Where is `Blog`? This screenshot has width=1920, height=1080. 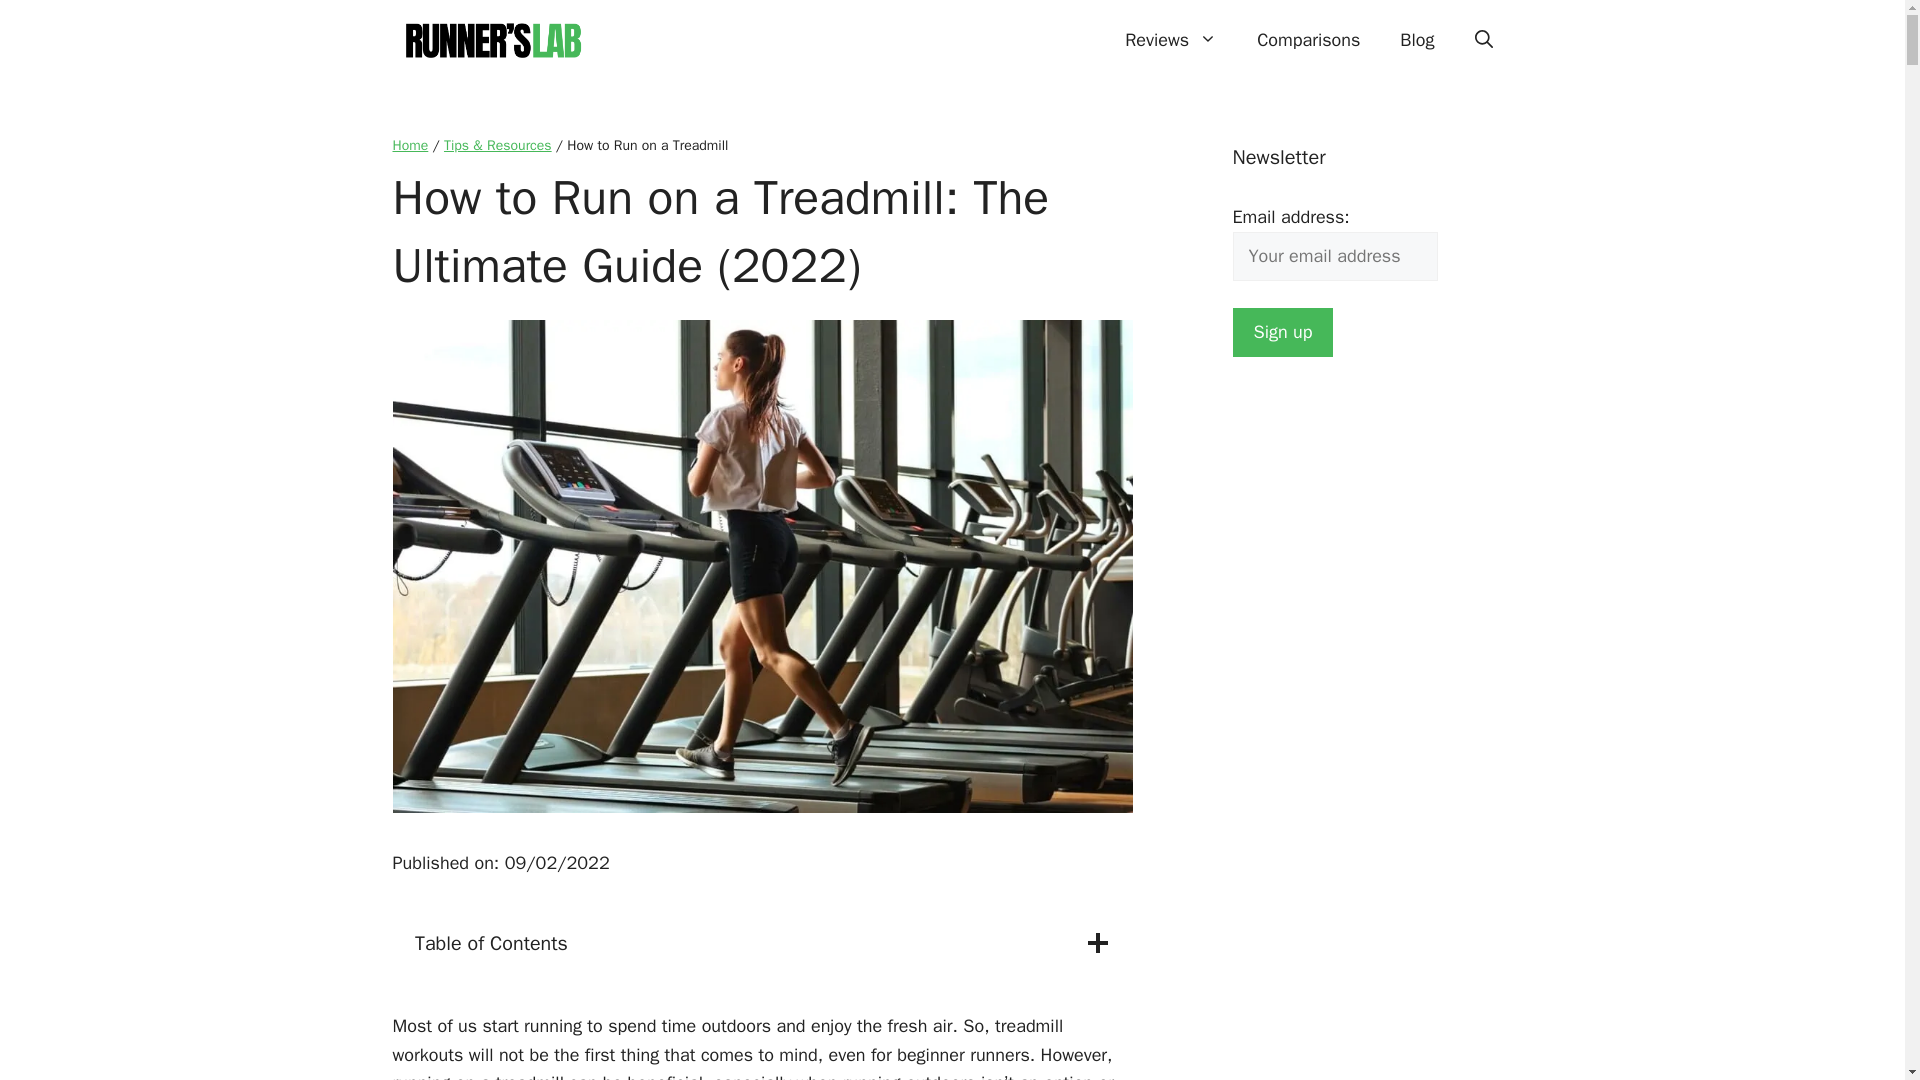
Blog is located at coordinates (1416, 40).